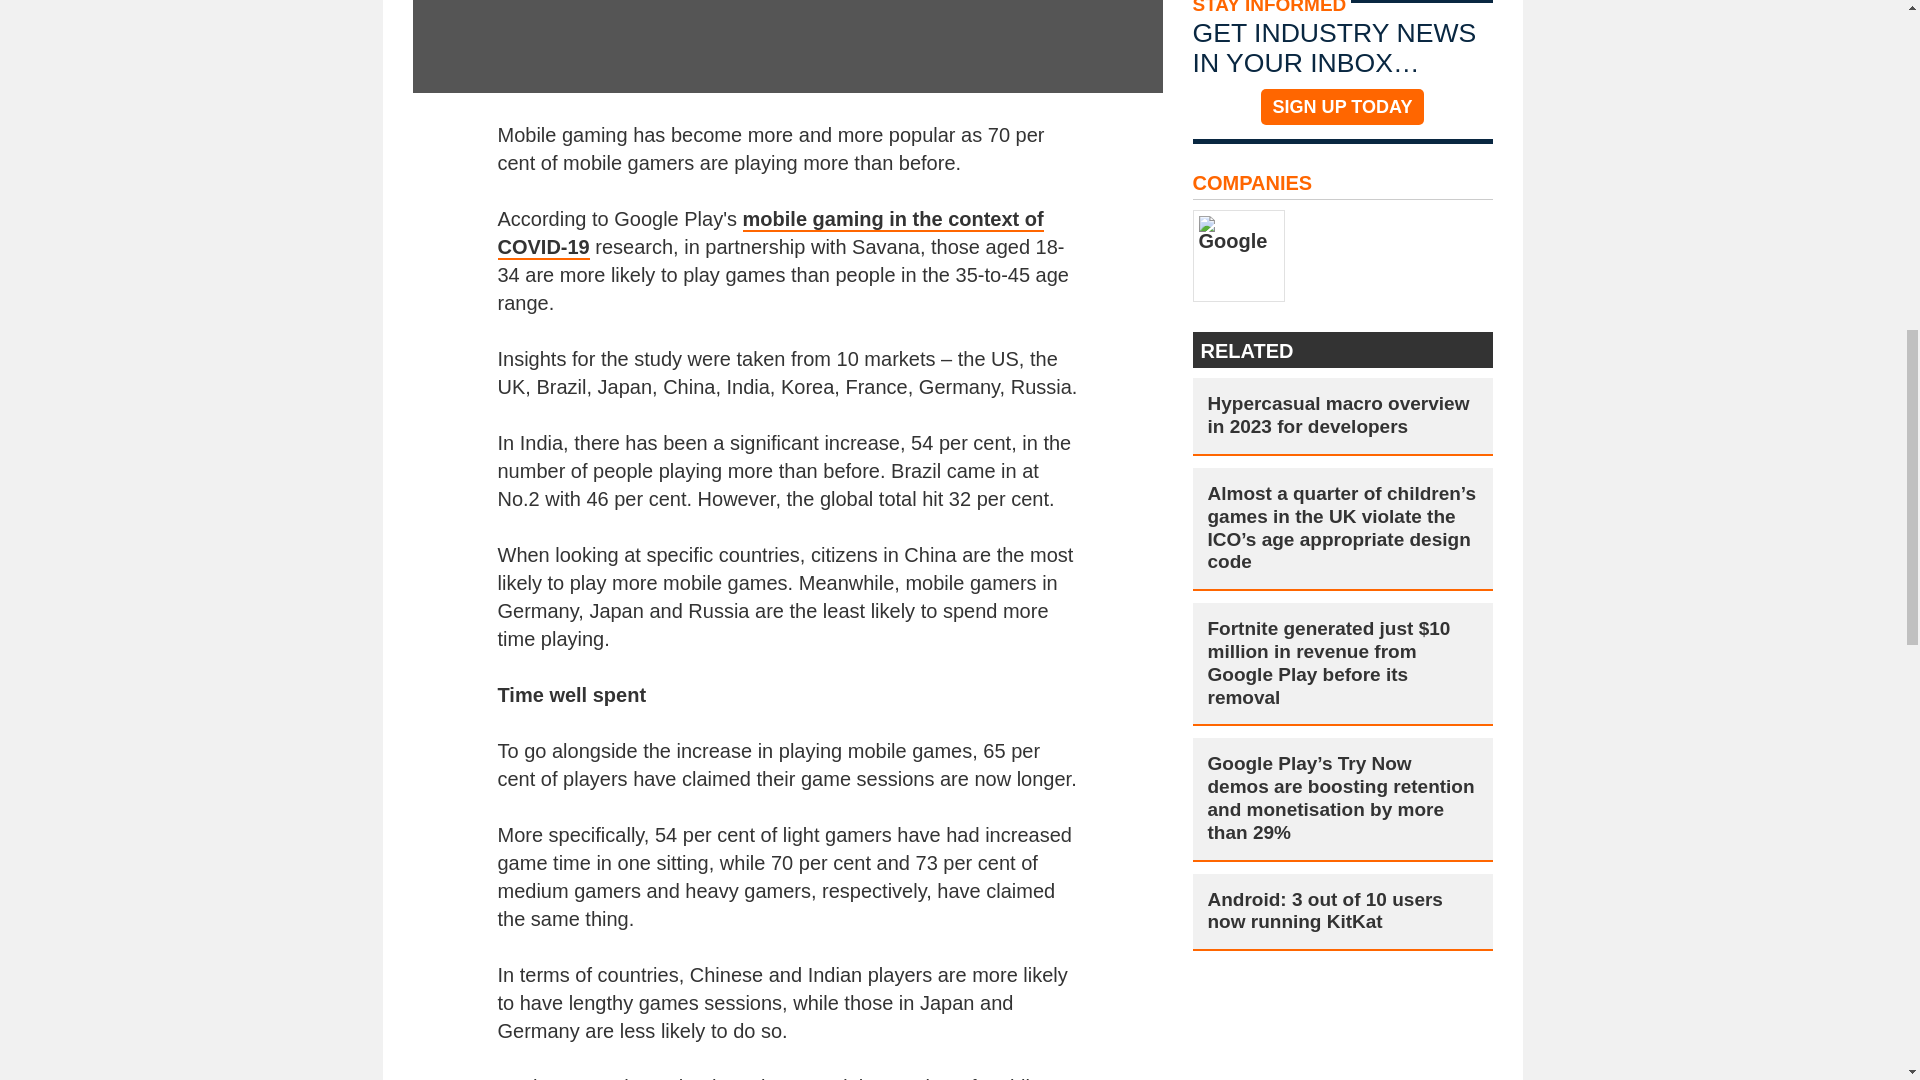 This screenshot has height=1080, width=1920. What do you see at coordinates (770, 234) in the screenshot?
I see `mobile gaming in the context of COVID-19` at bounding box center [770, 234].